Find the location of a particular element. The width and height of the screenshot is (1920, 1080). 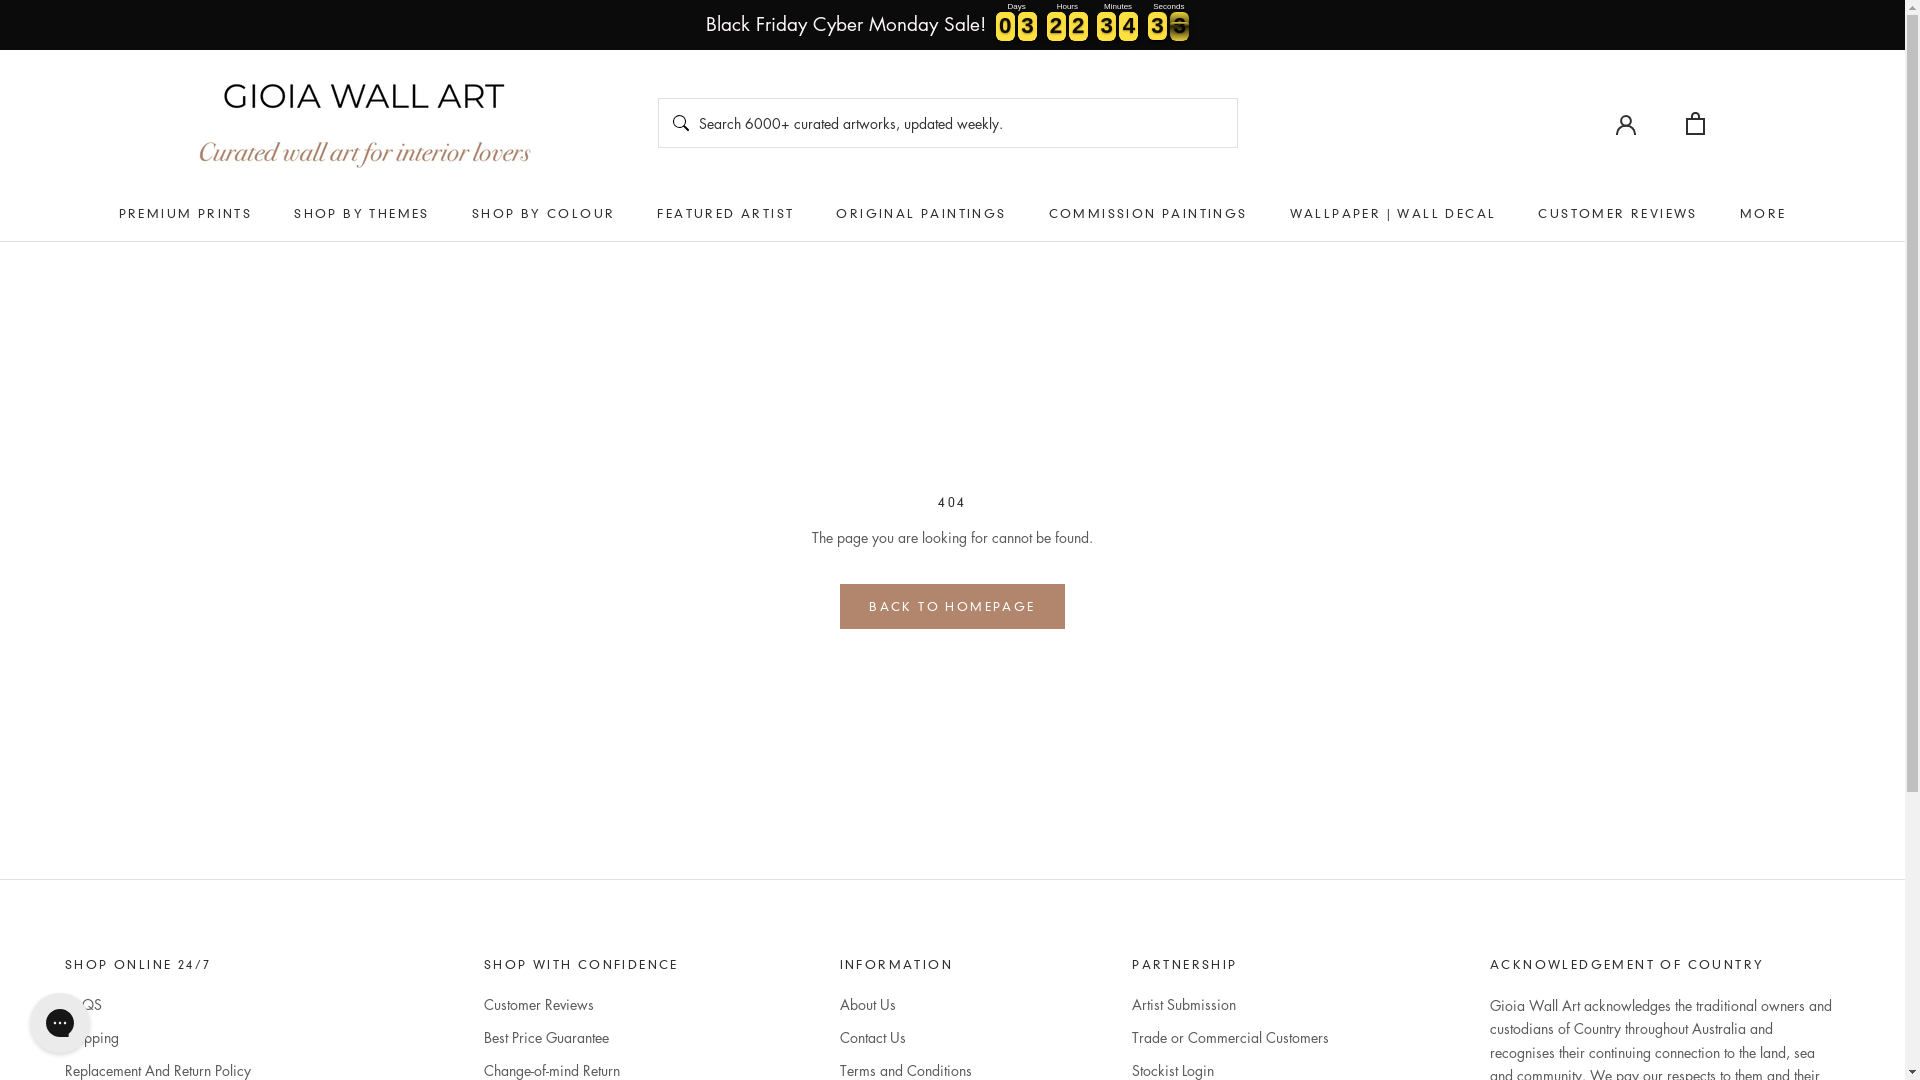

2
2 is located at coordinates (1106, 26).